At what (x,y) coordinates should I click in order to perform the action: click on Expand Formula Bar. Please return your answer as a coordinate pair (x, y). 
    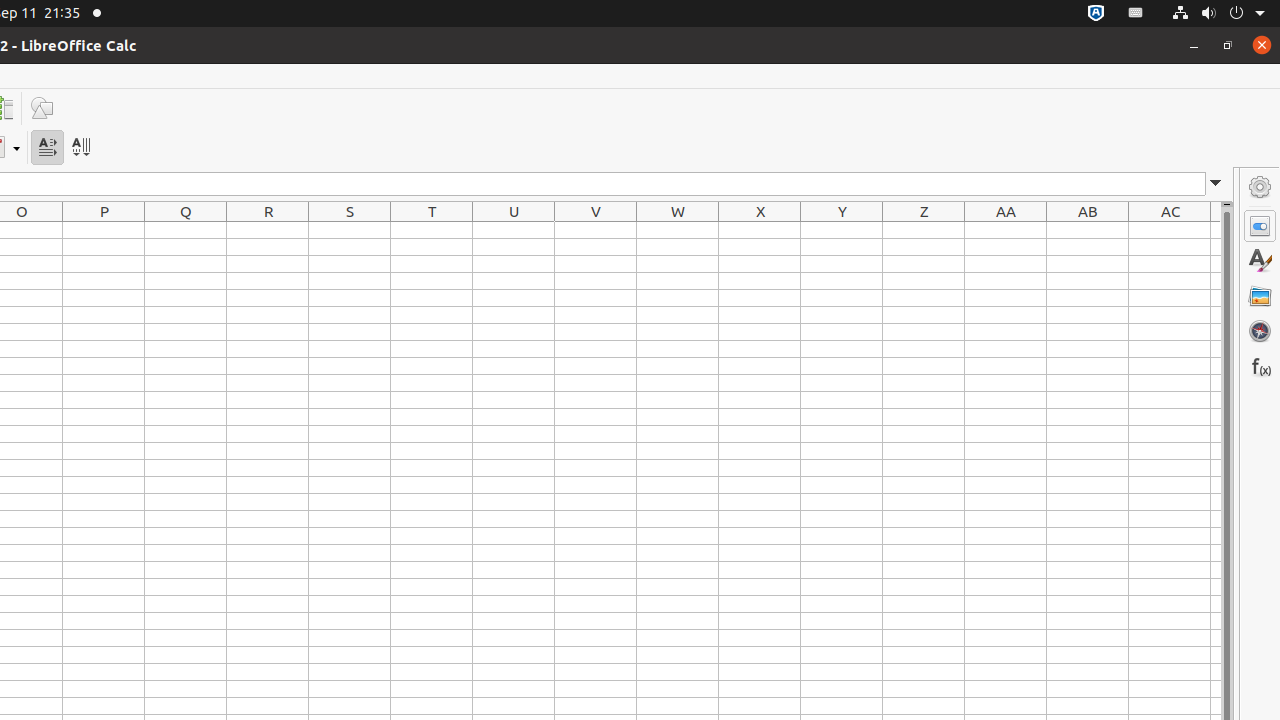
    Looking at the image, I should click on (1216, 184).